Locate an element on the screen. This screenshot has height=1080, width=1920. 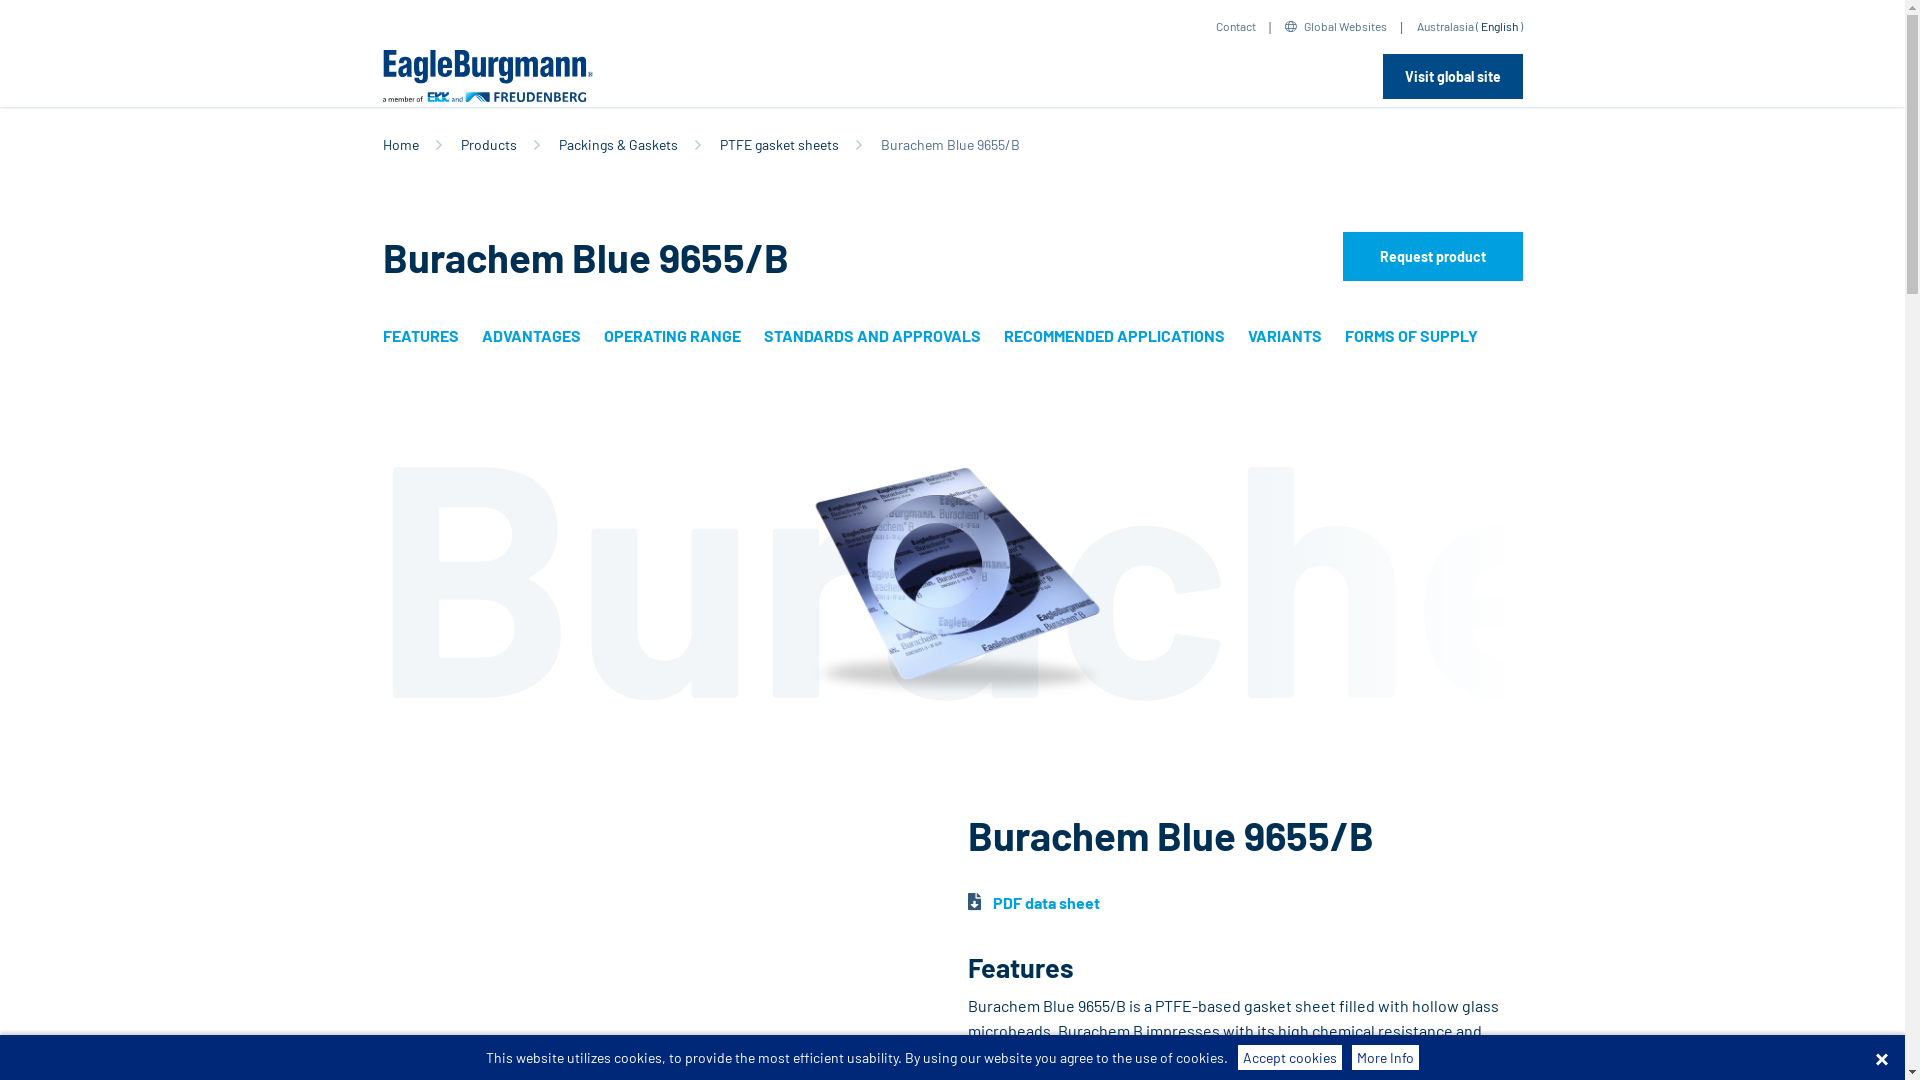
Home is located at coordinates (400, 144).